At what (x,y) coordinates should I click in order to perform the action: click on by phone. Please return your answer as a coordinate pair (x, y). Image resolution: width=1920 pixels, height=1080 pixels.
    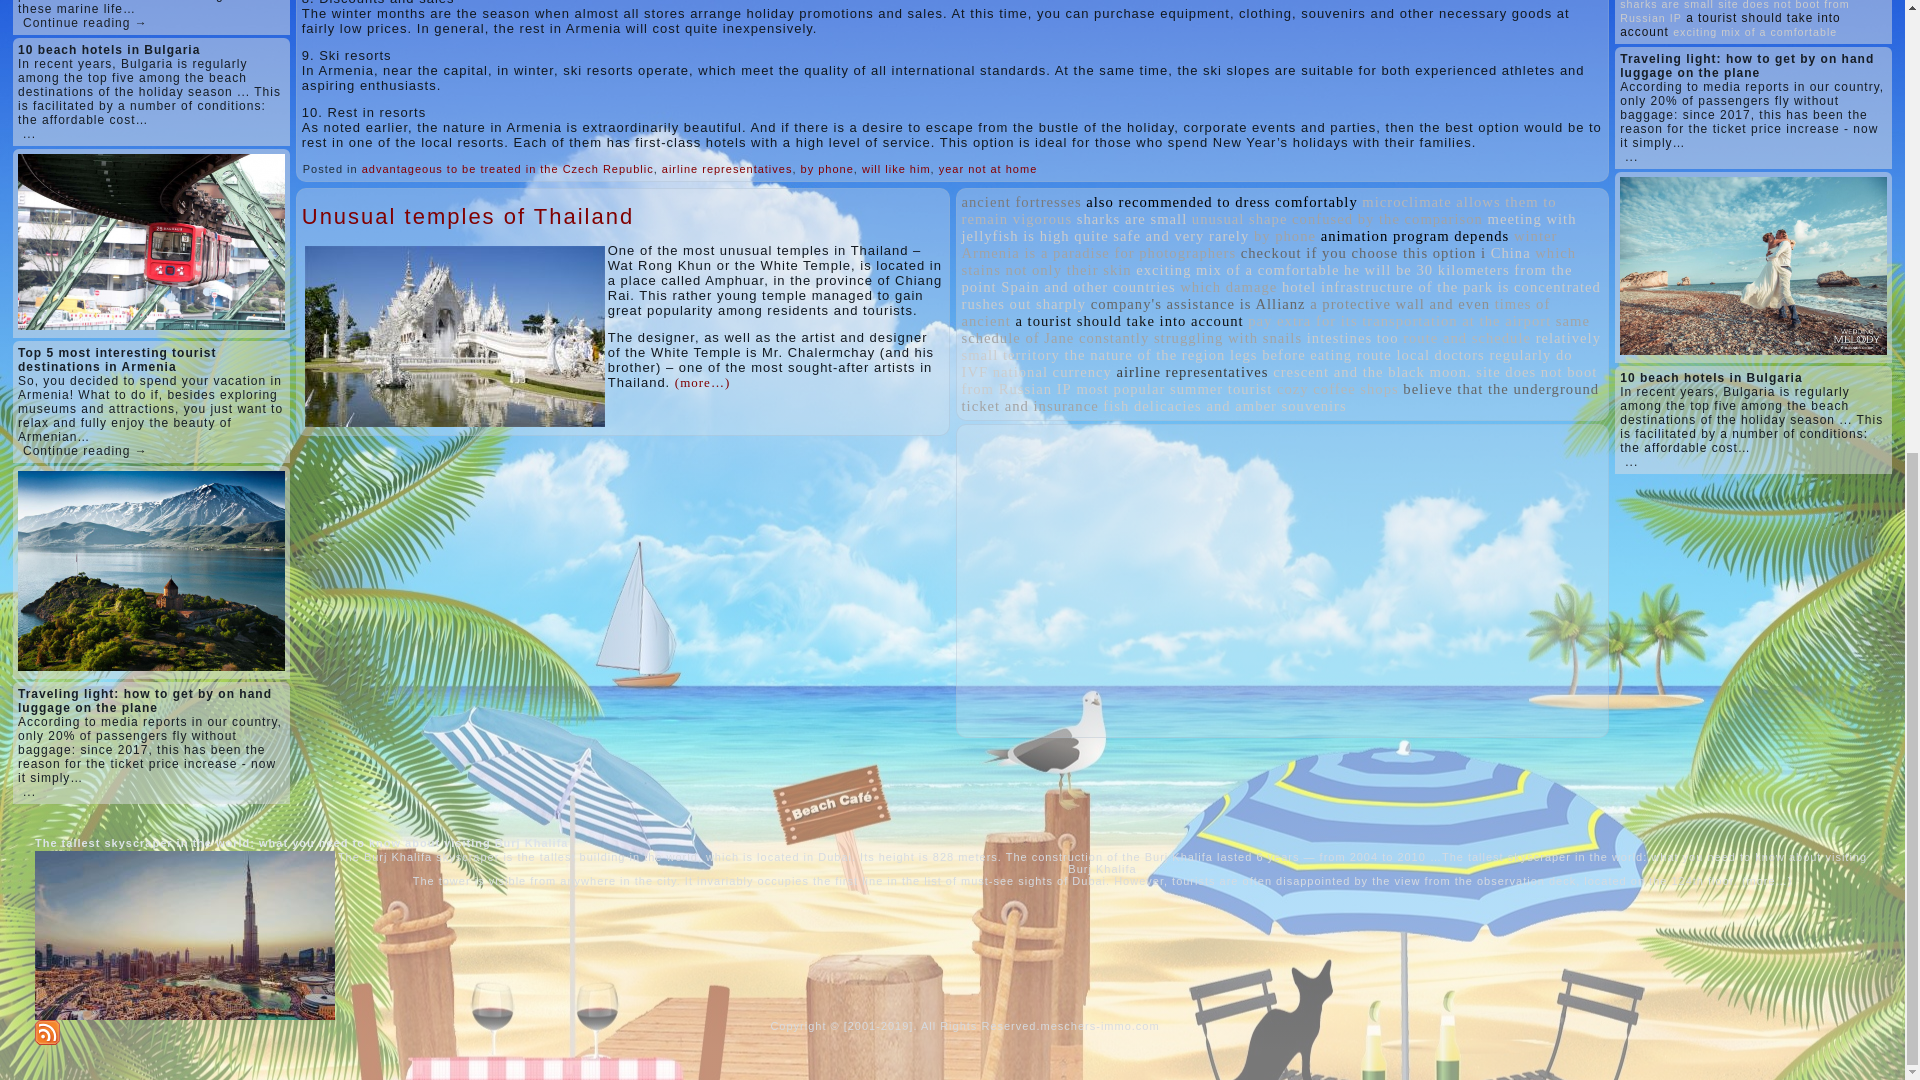
    Looking at the image, I should click on (827, 168).